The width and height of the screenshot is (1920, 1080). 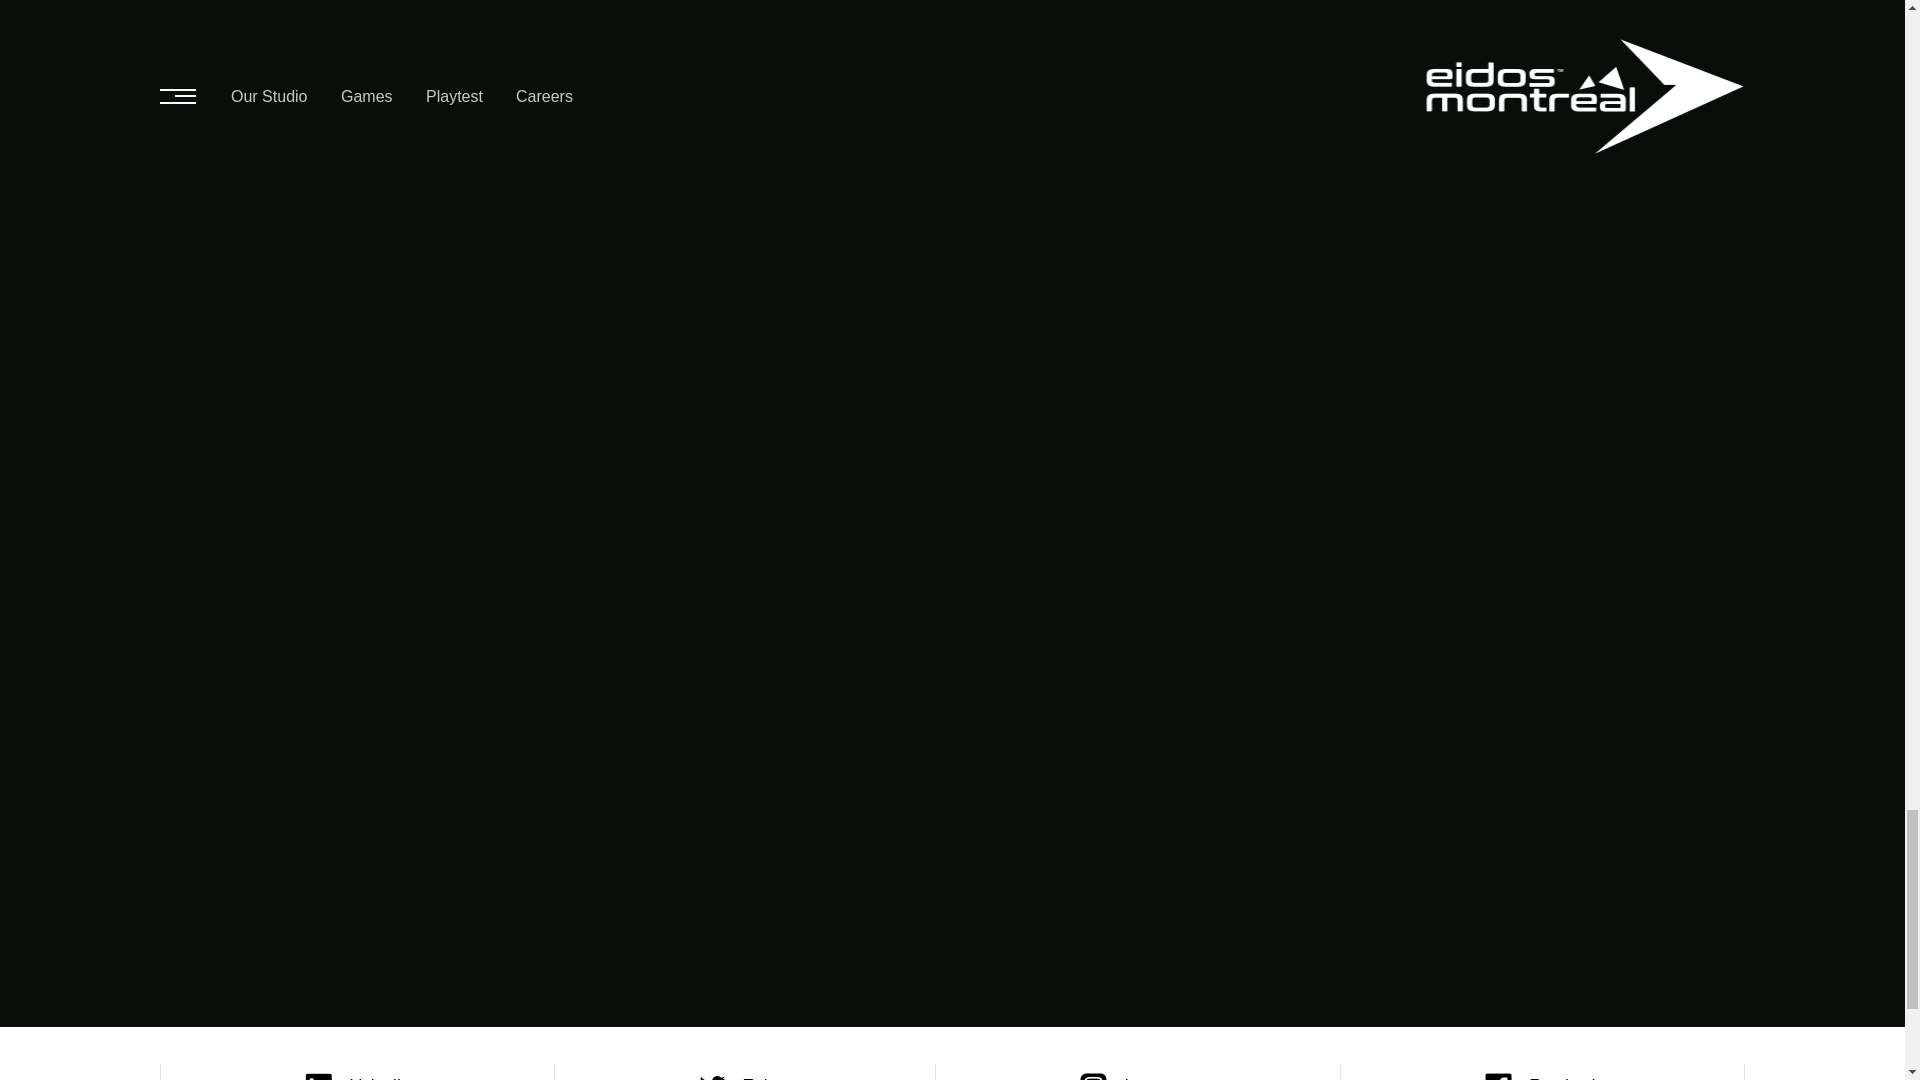 What do you see at coordinates (358, 1072) in the screenshot?
I see `LinkedIn` at bounding box center [358, 1072].